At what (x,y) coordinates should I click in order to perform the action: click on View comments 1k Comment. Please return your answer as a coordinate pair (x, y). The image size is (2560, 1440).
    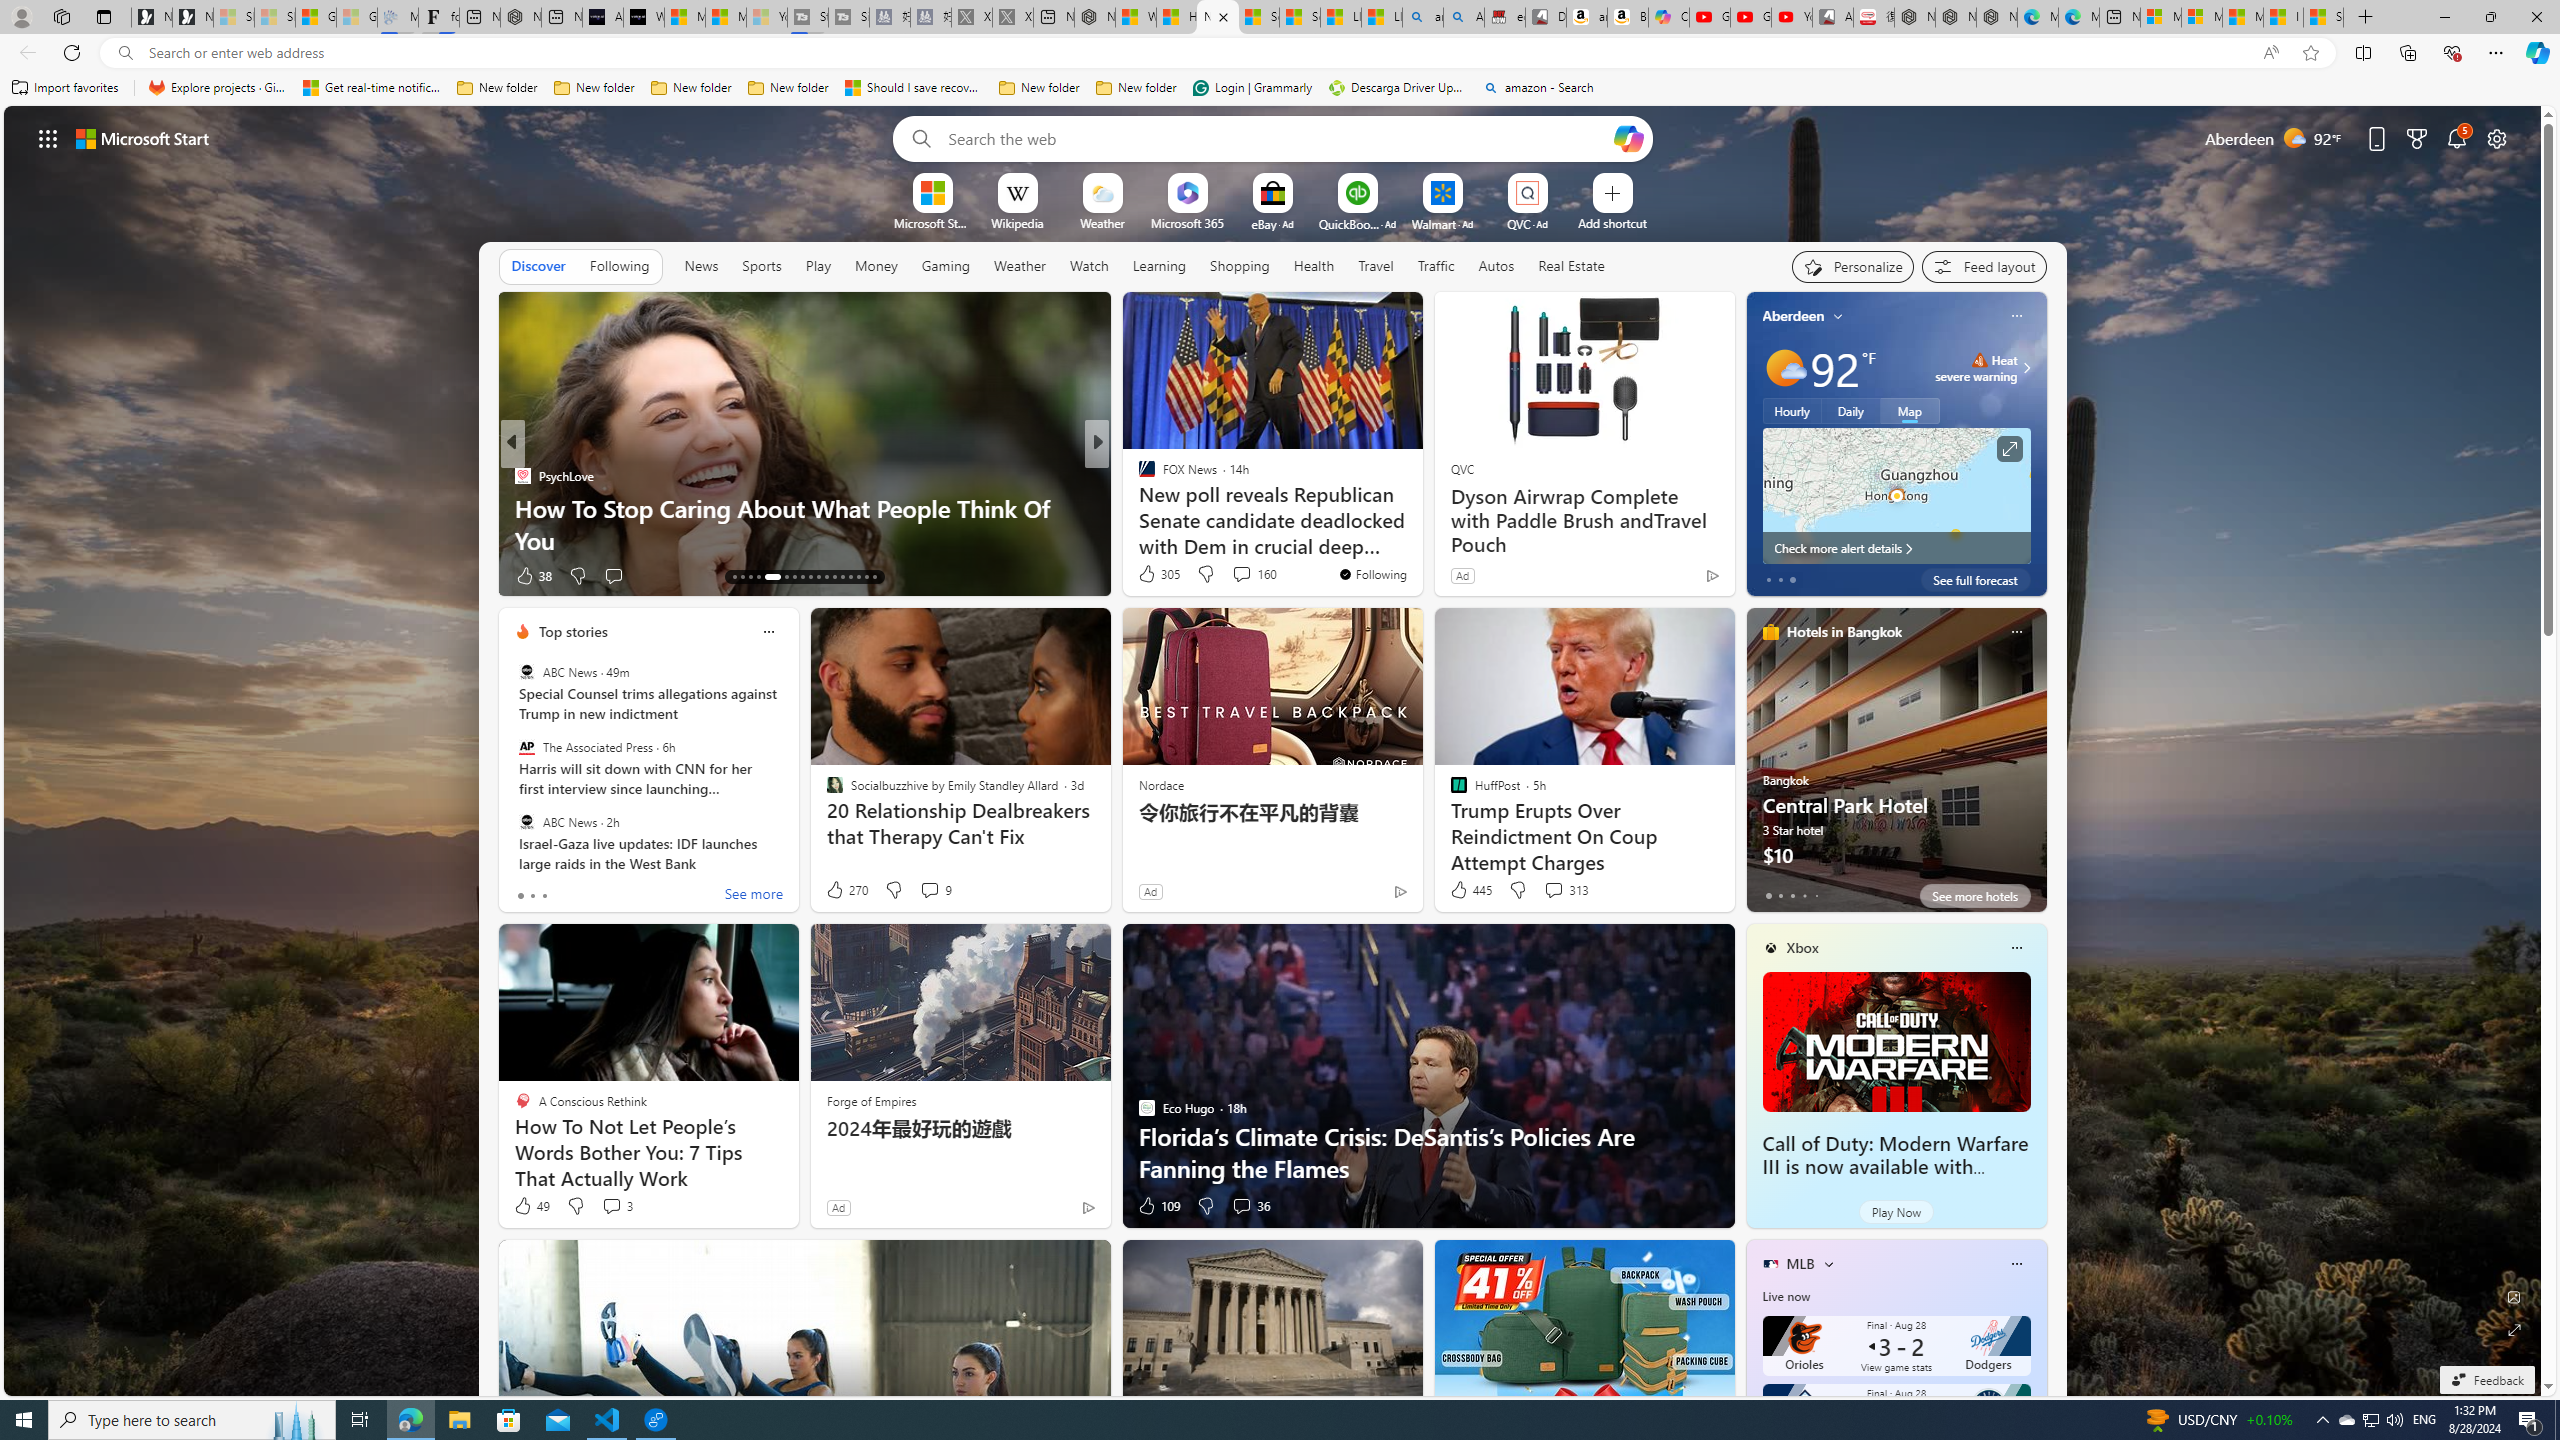
    Looking at the image, I should click on (1228, 575).